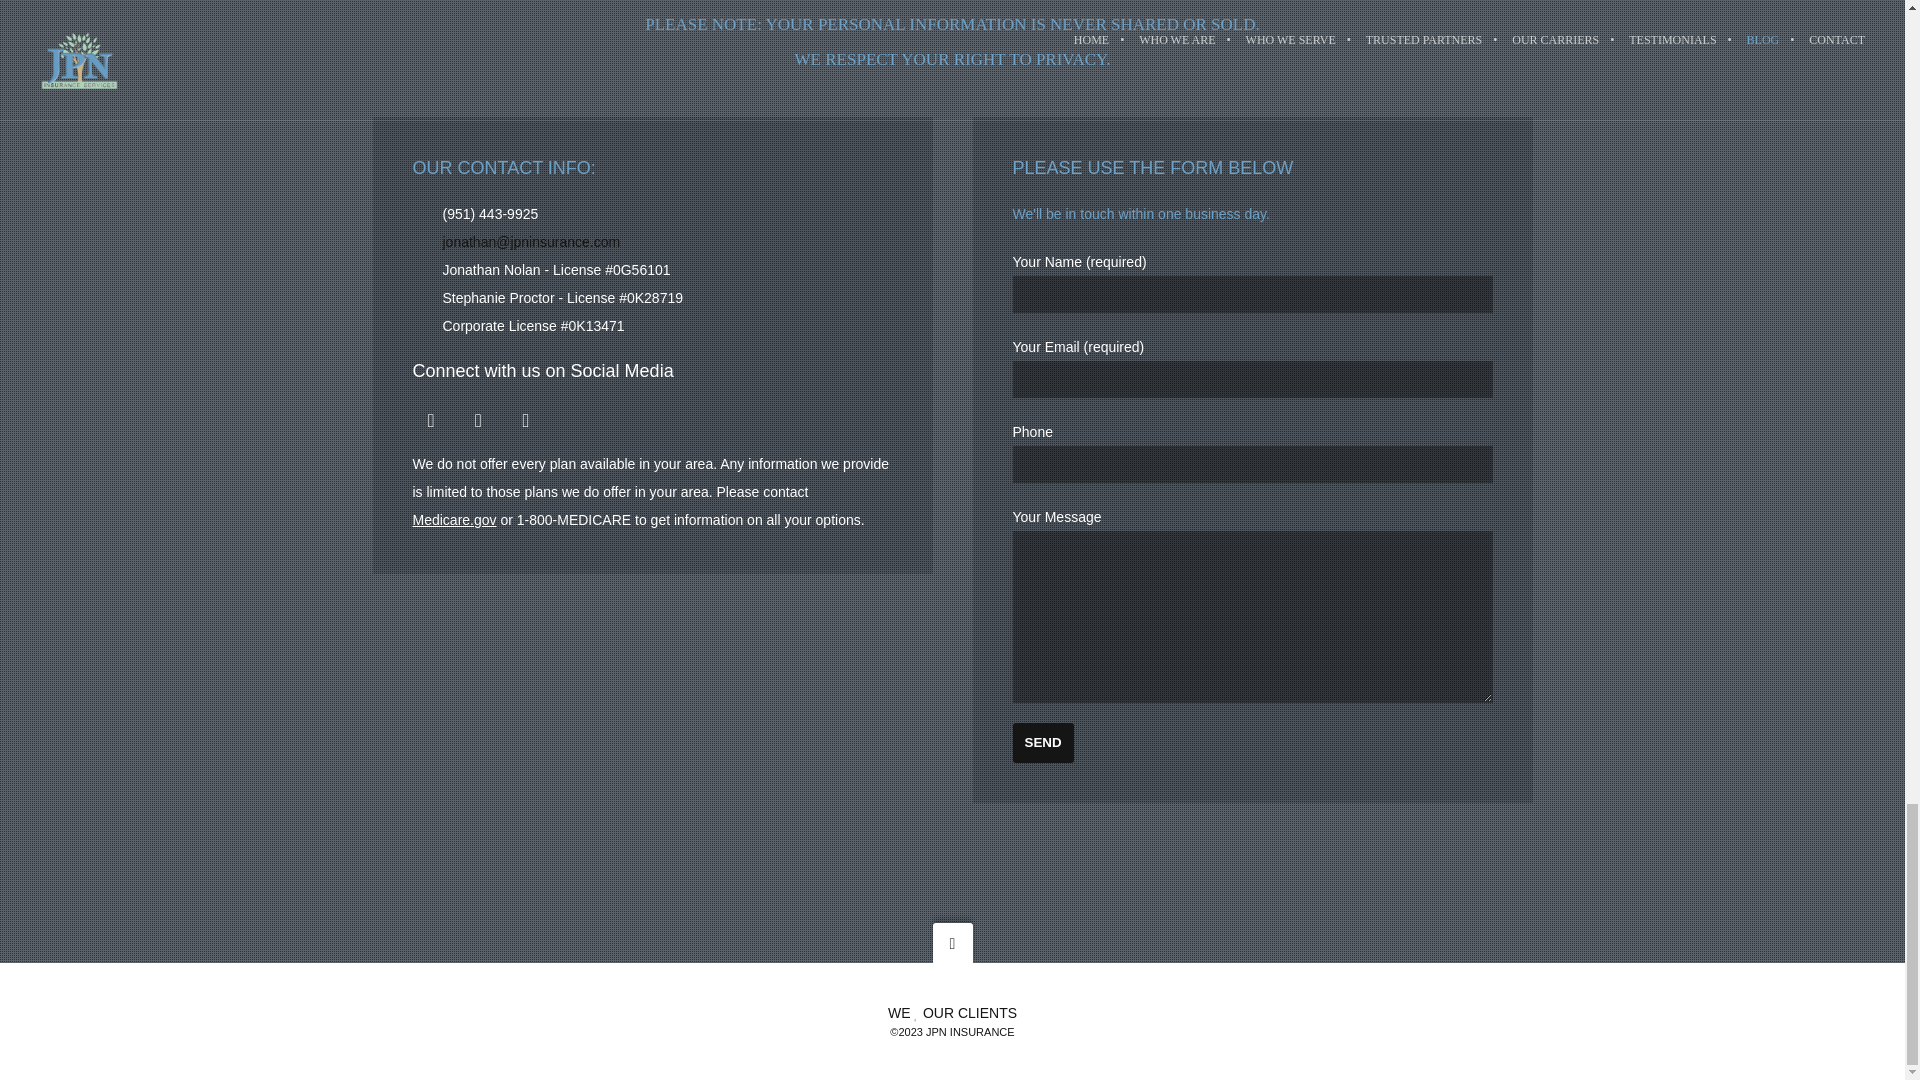 This screenshot has height=1080, width=1920. I want to click on Medicare.gov, so click(454, 520).